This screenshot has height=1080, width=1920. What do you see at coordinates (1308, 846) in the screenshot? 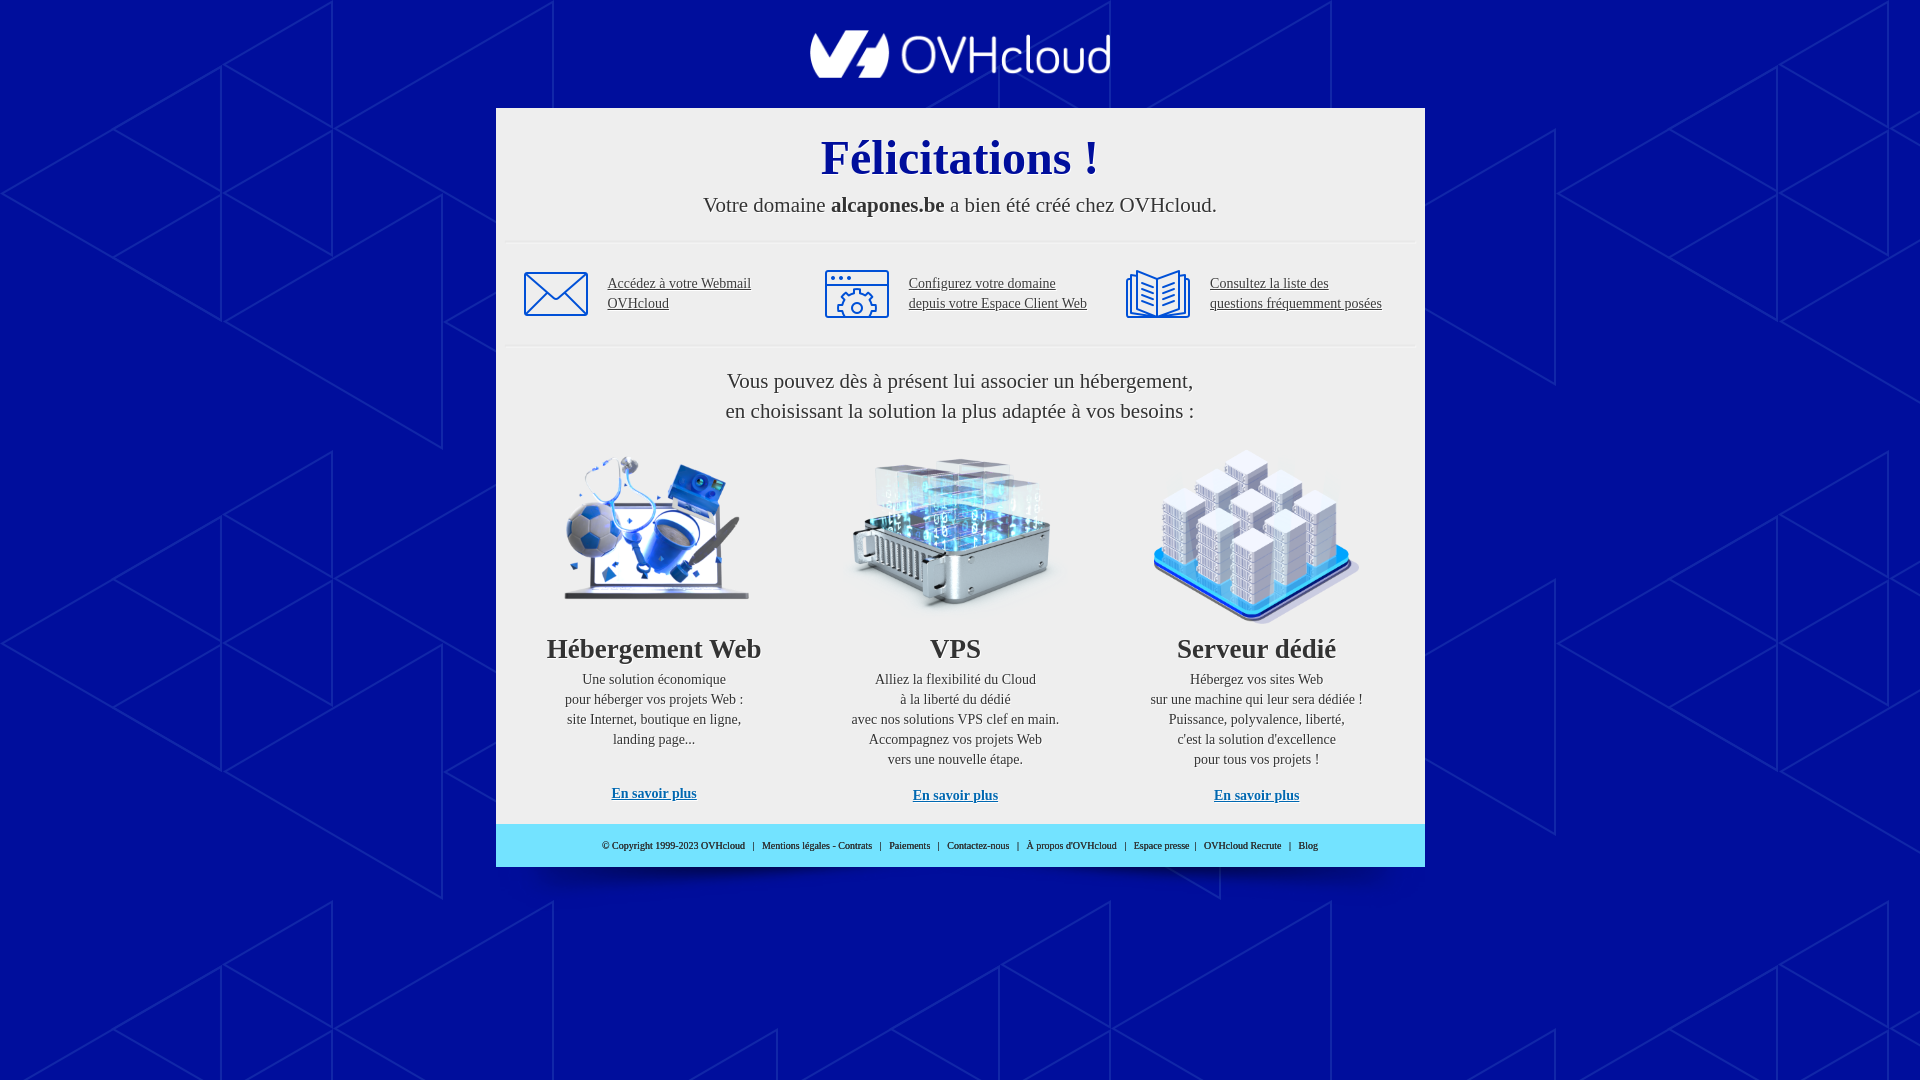
I see `Blog` at bounding box center [1308, 846].